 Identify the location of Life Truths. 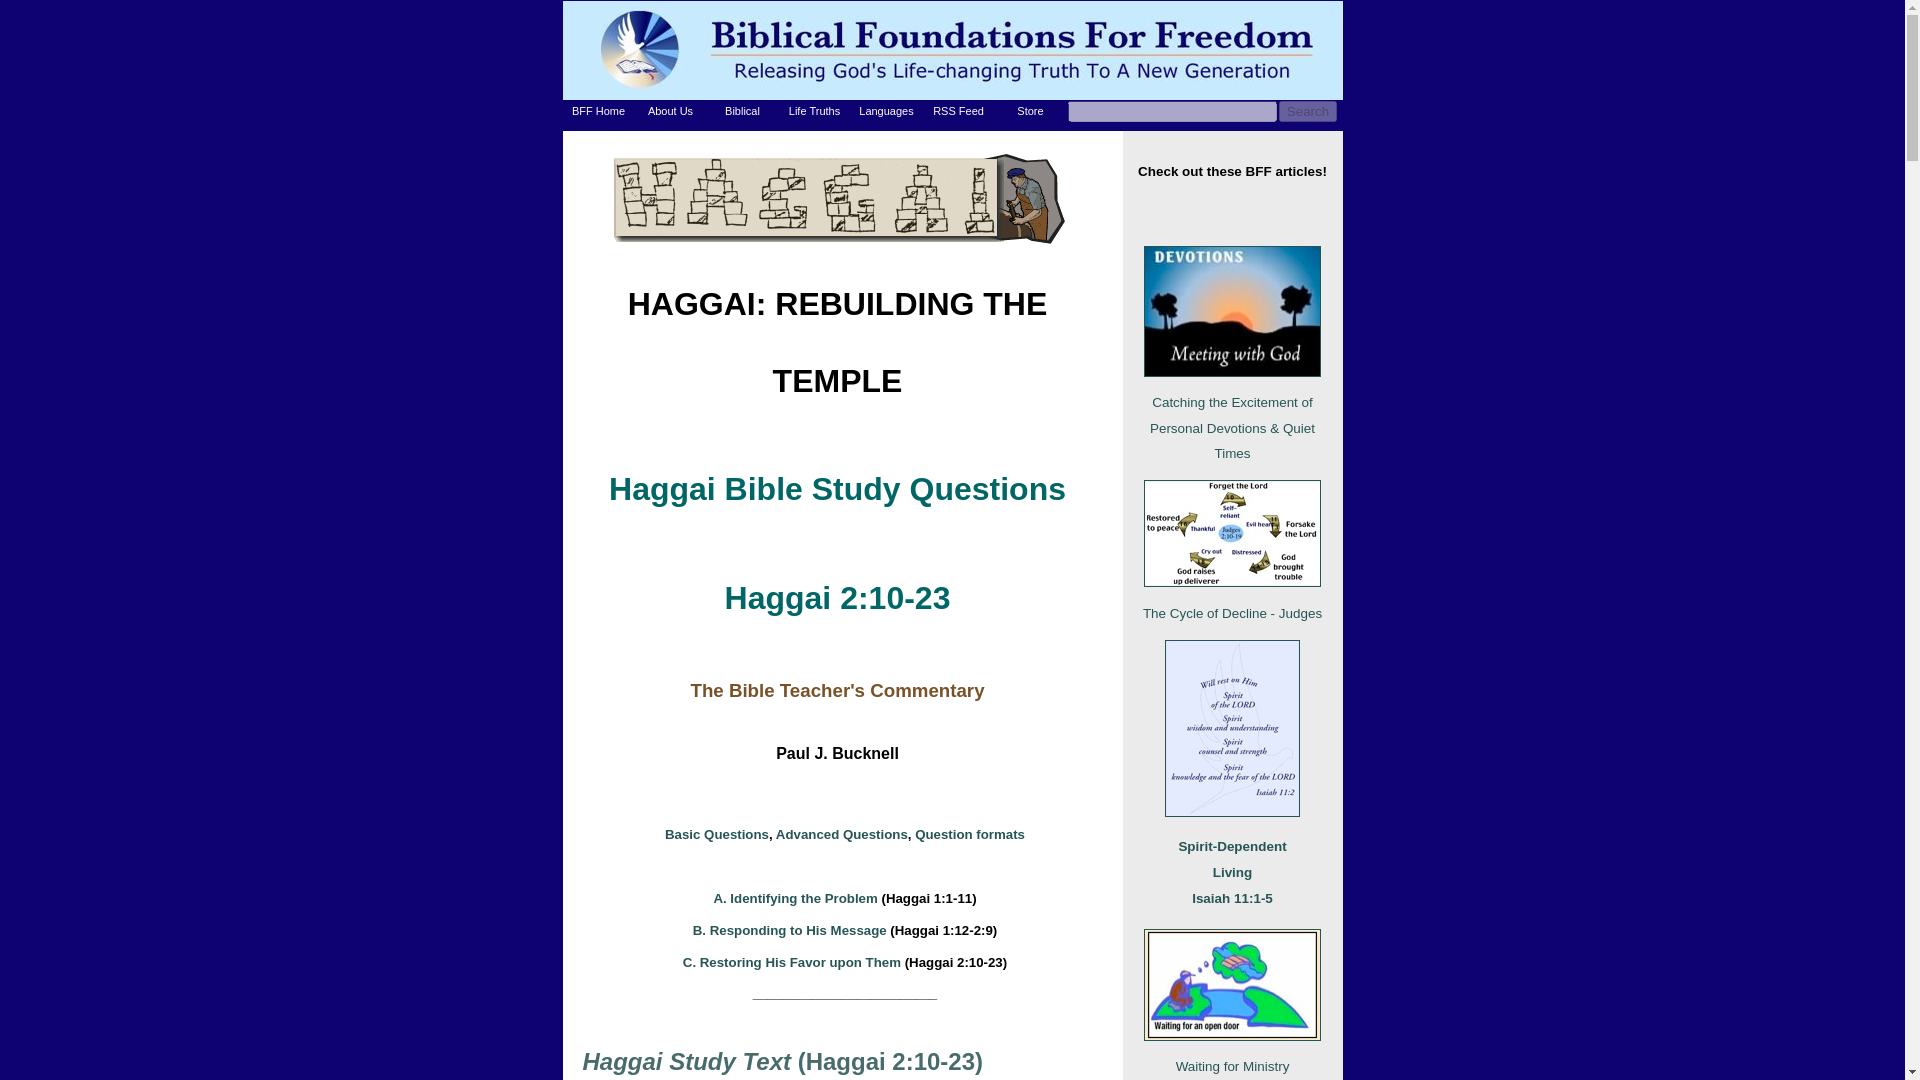
(814, 111).